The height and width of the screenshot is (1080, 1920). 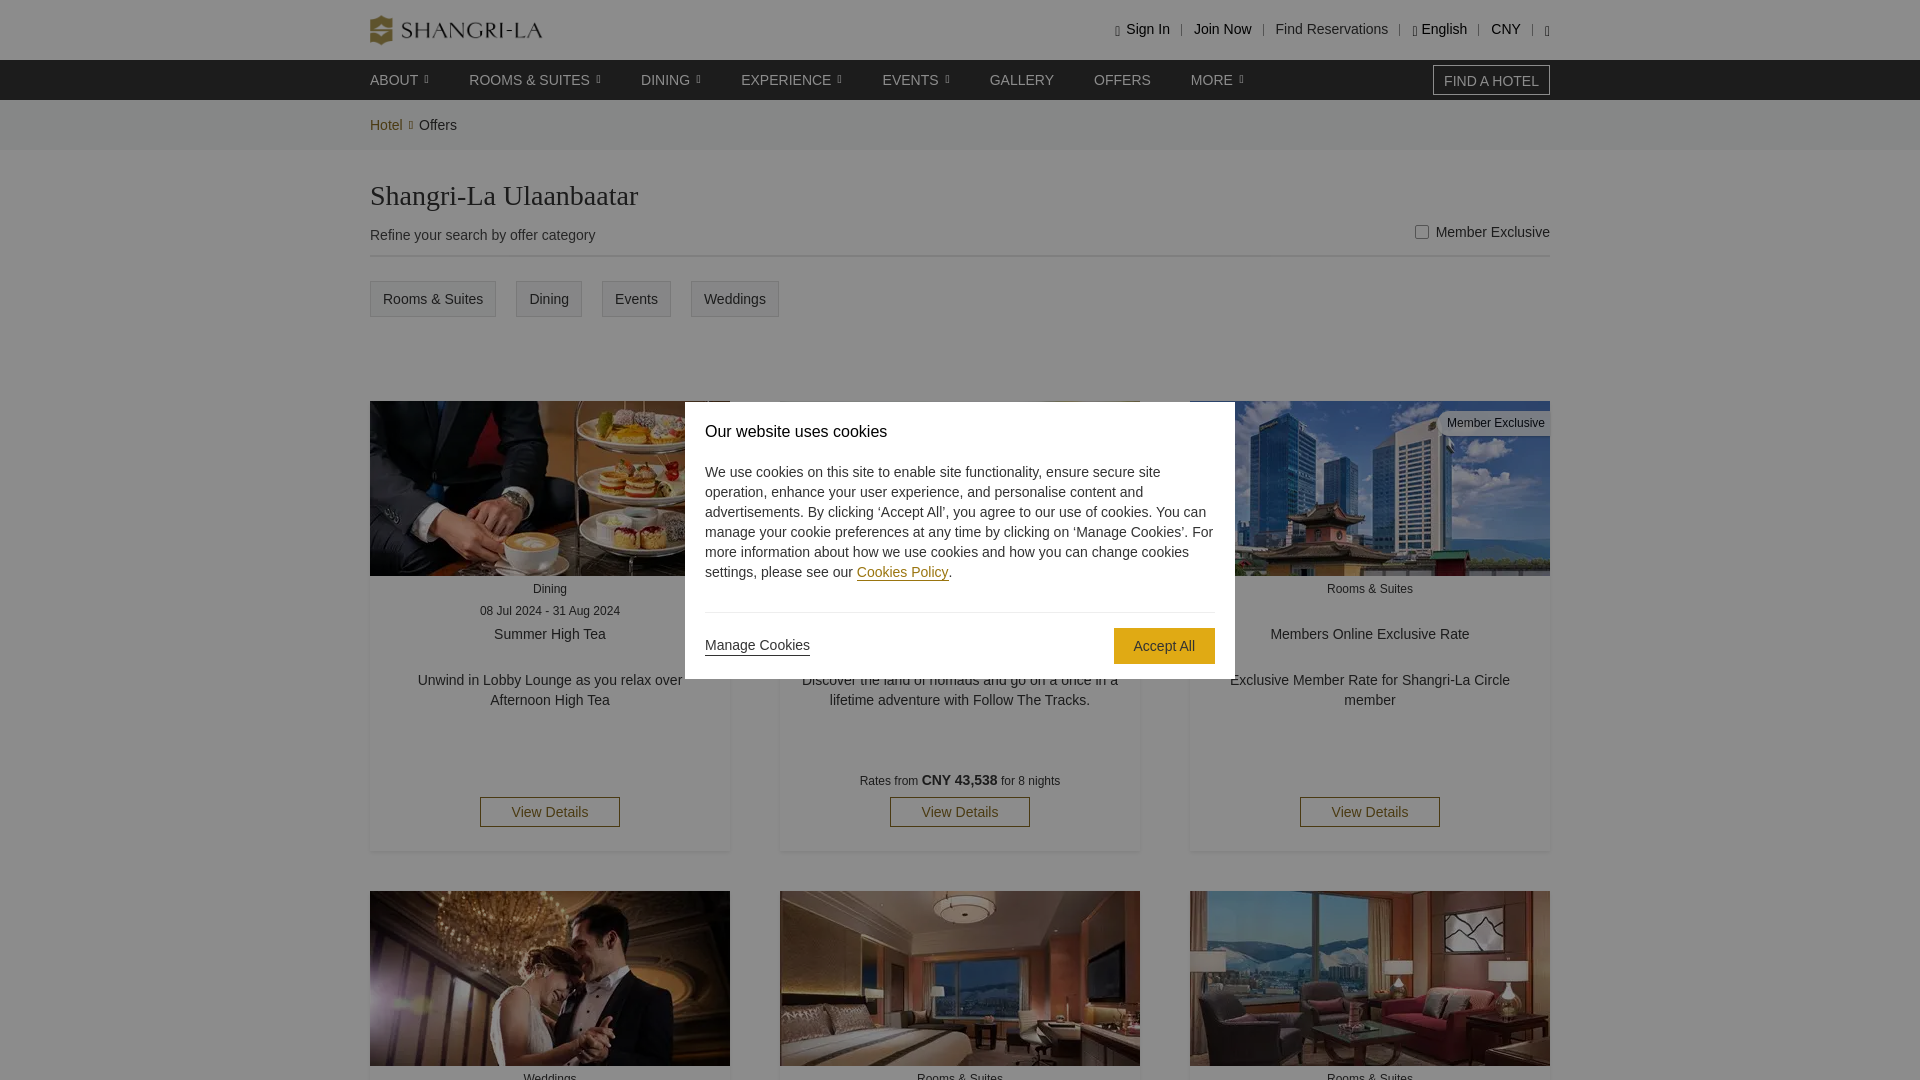 What do you see at coordinates (1217, 80) in the screenshot?
I see `MORE` at bounding box center [1217, 80].